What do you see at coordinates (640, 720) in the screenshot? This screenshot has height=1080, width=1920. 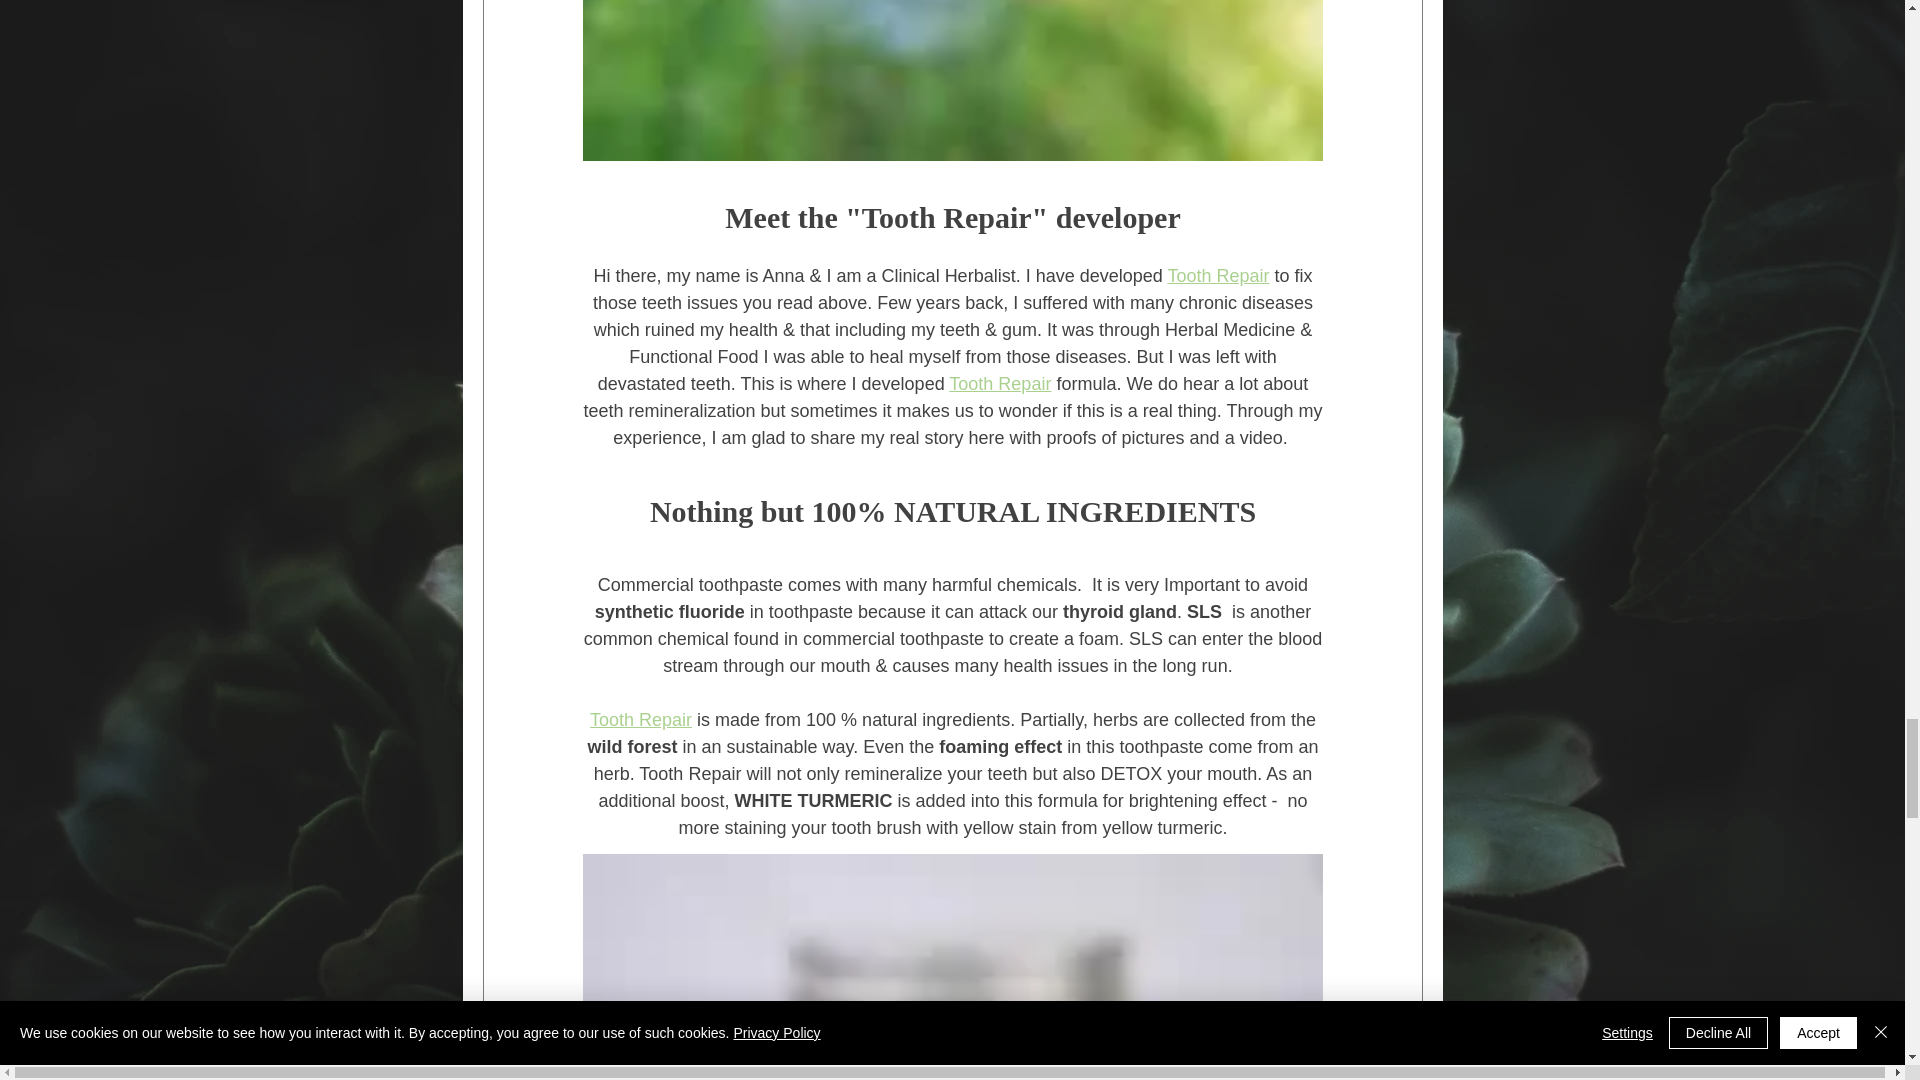 I see `Tooth Repair` at bounding box center [640, 720].